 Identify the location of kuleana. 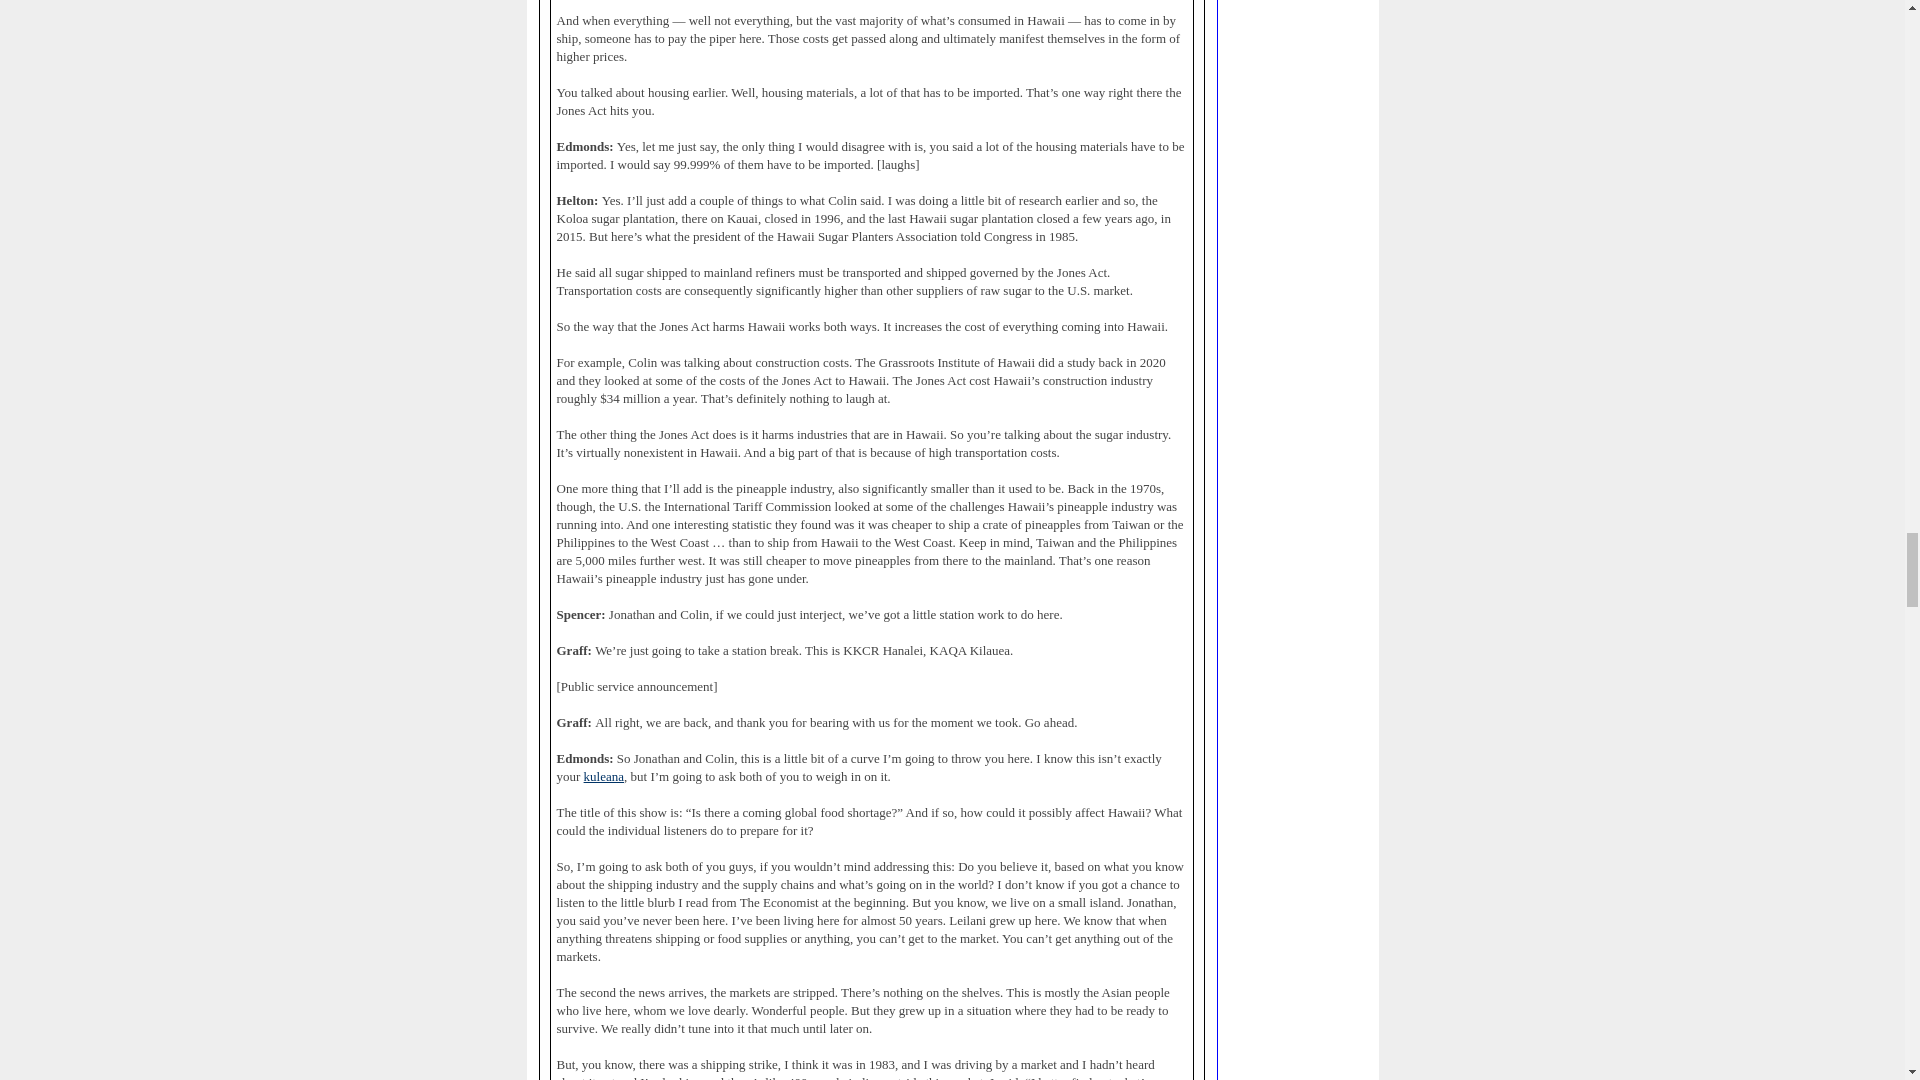
(604, 777).